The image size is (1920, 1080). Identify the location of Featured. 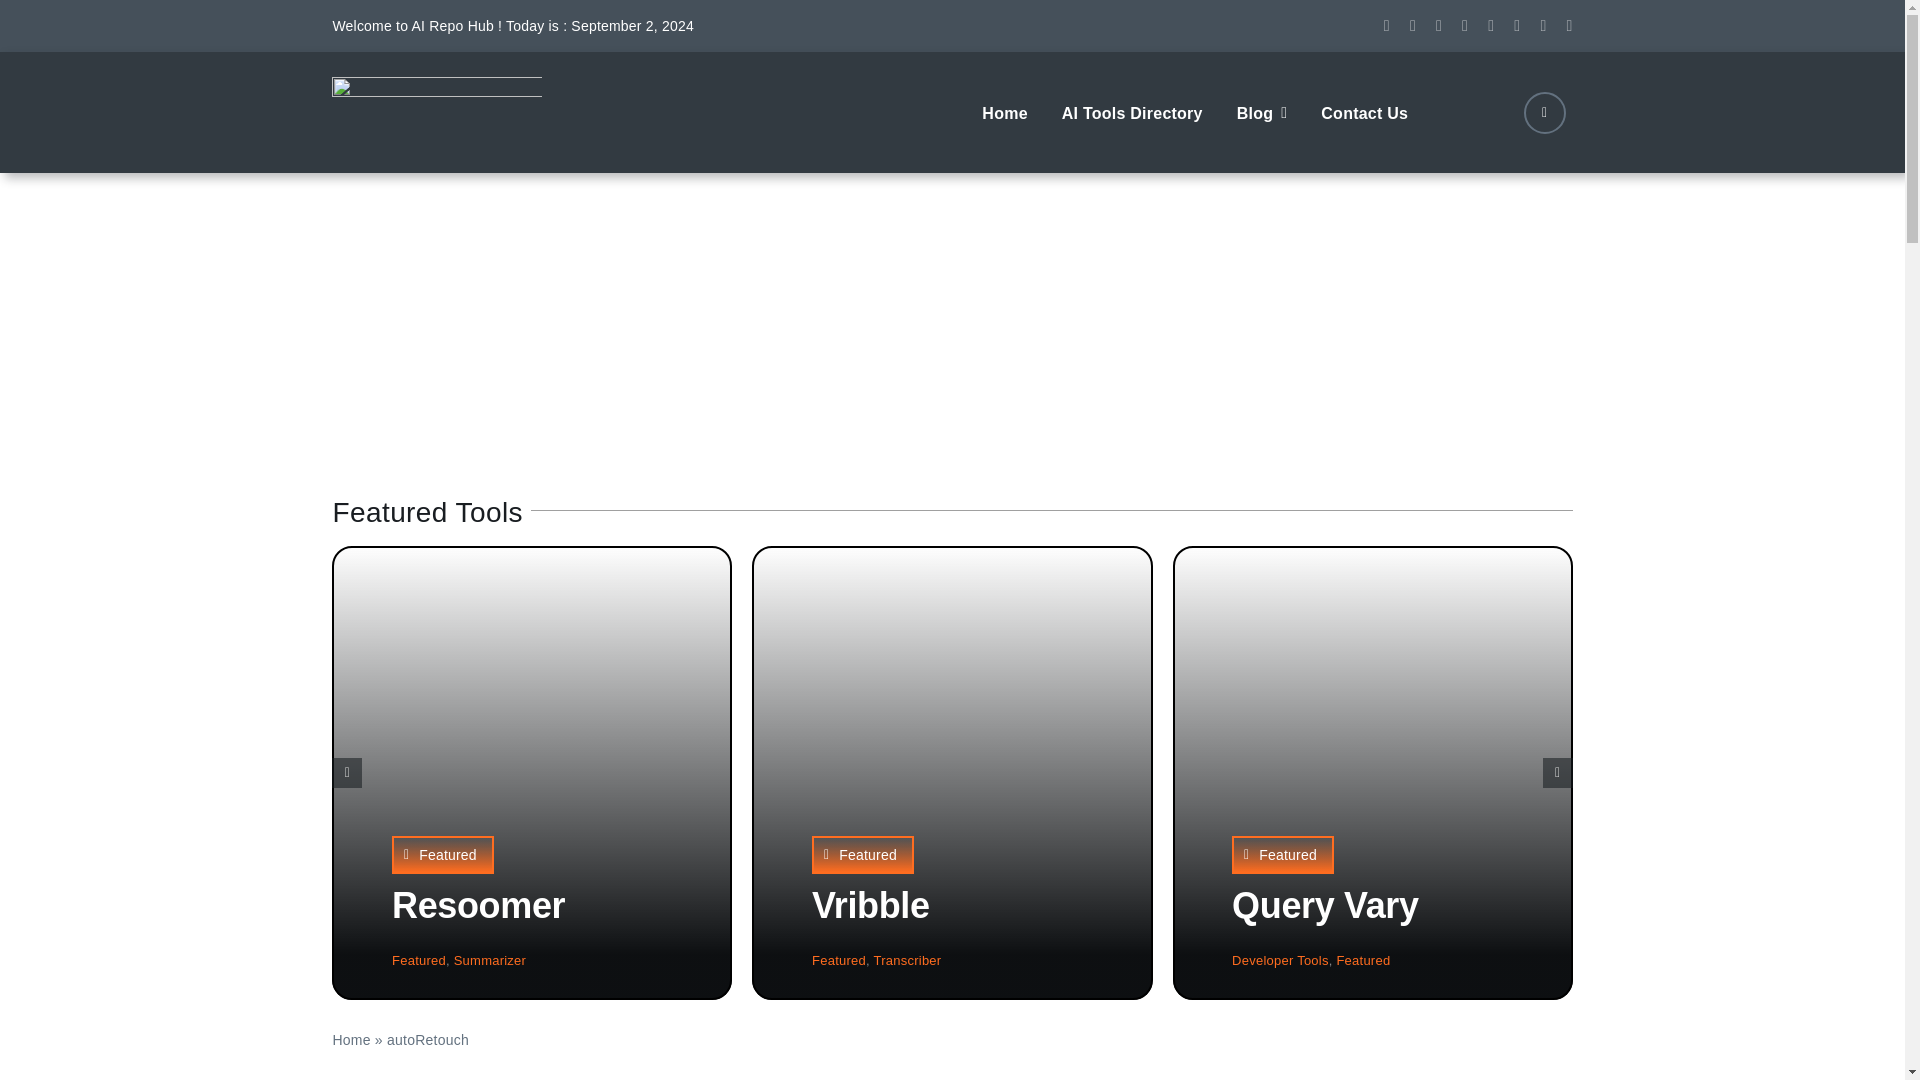
(1363, 960).